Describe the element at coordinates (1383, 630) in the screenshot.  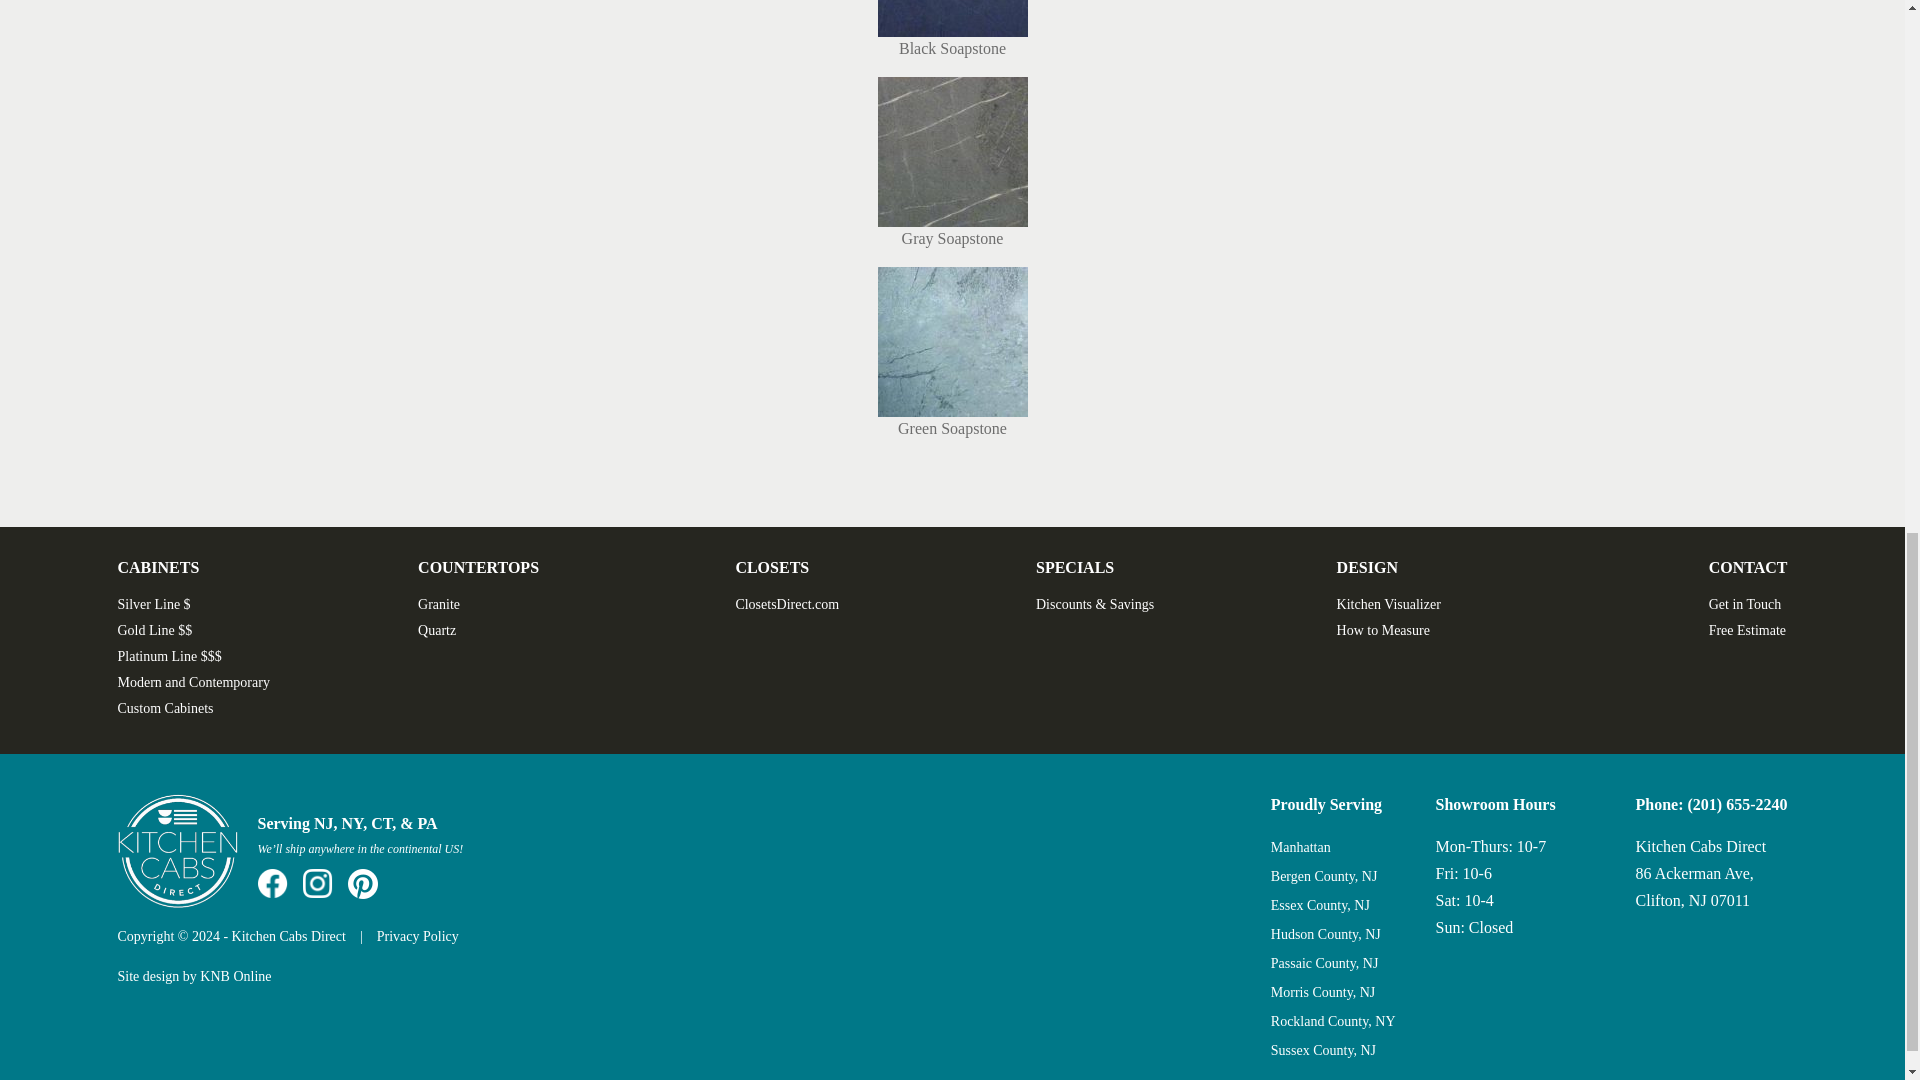
I see `How to Measure` at that location.